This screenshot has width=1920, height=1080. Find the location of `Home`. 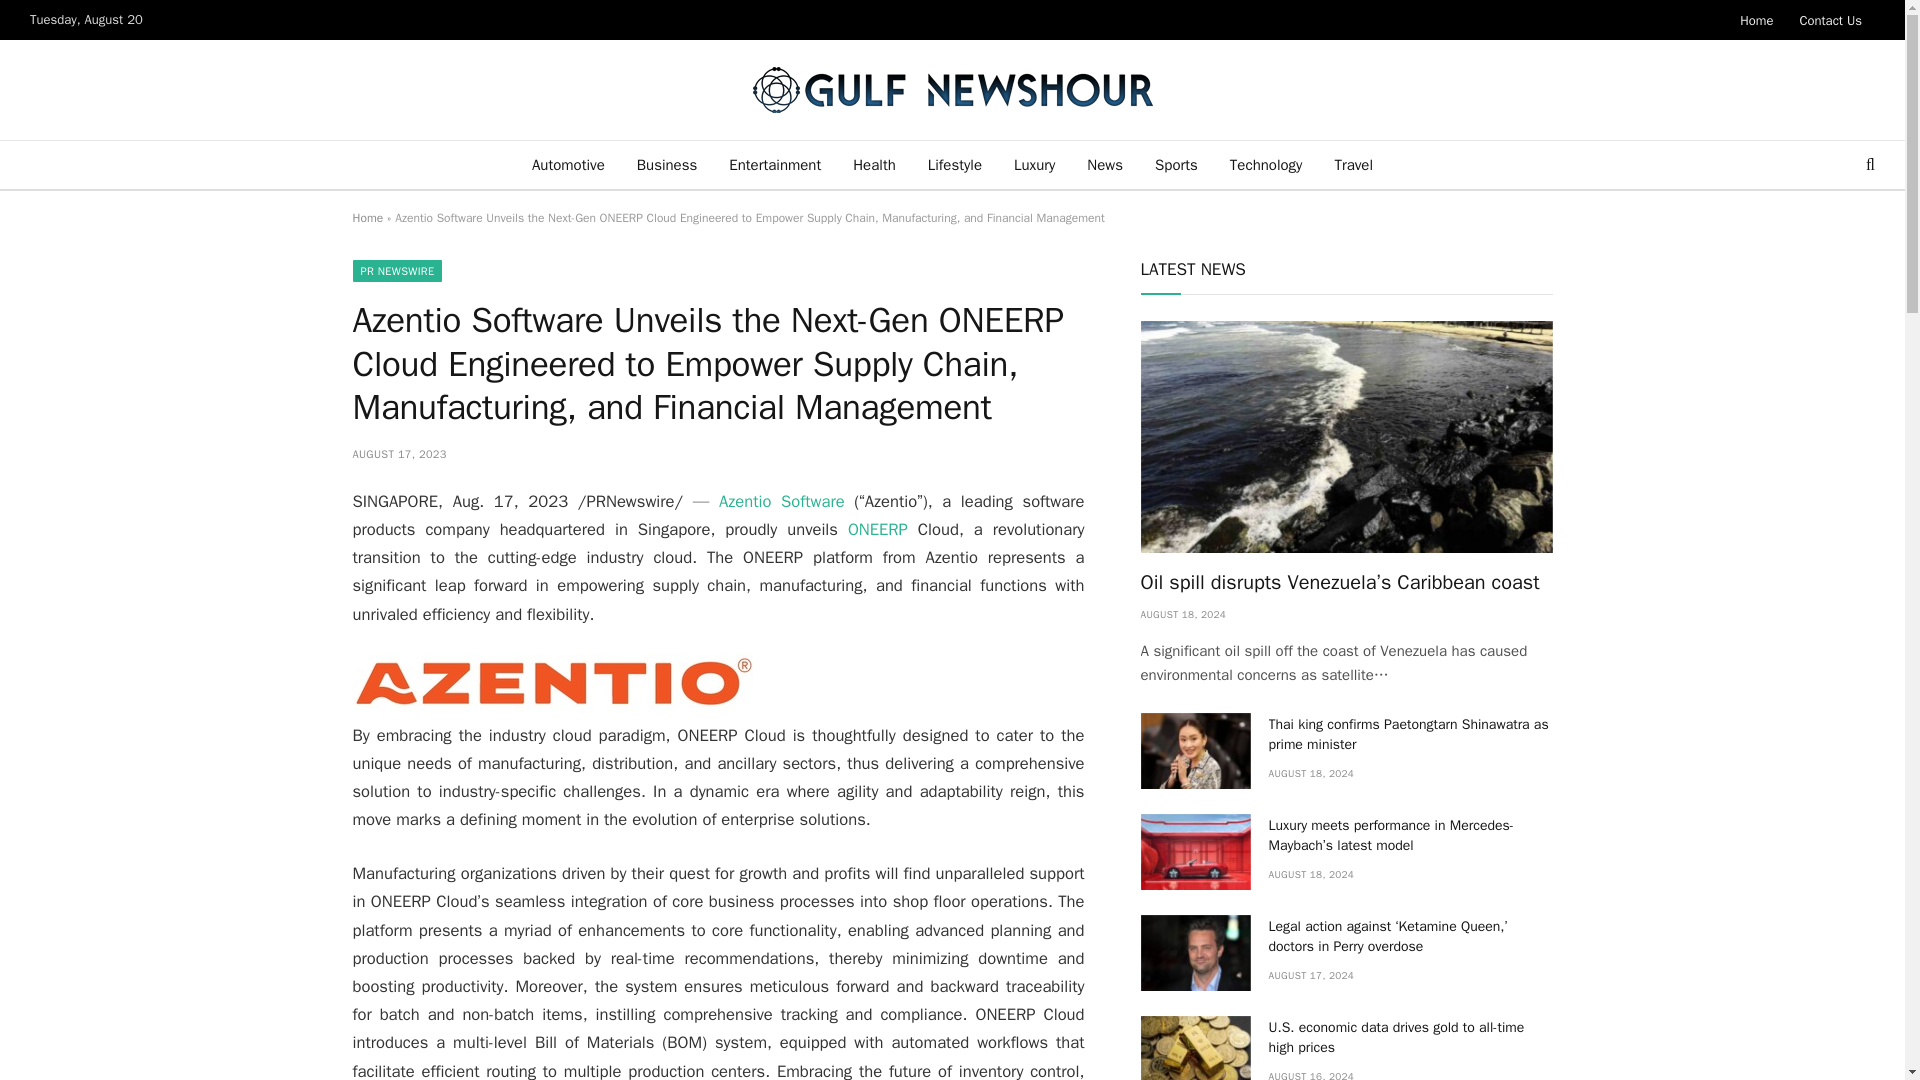

Home is located at coordinates (1756, 20).